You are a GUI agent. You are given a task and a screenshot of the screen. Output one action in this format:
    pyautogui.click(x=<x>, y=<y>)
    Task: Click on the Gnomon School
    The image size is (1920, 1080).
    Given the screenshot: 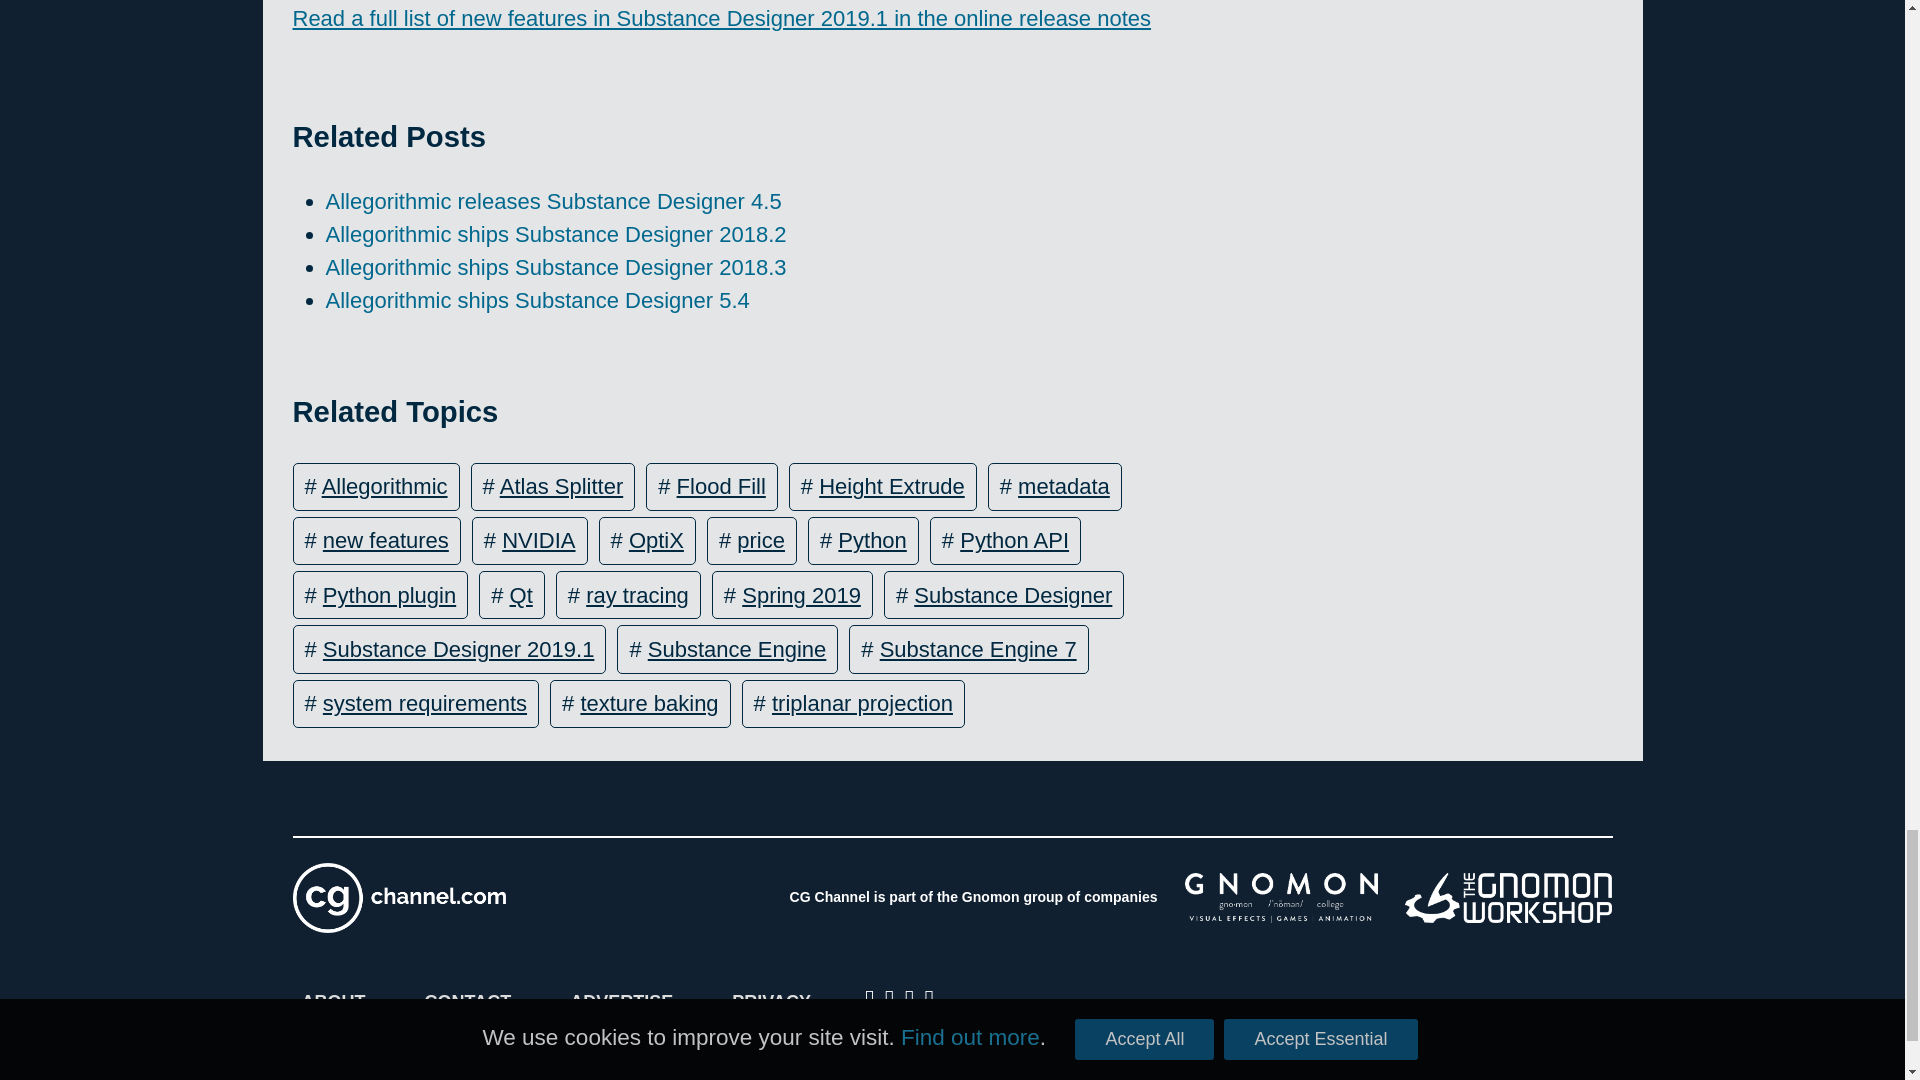 What is the action you would take?
    pyautogui.click(x=1280, y=898)
    